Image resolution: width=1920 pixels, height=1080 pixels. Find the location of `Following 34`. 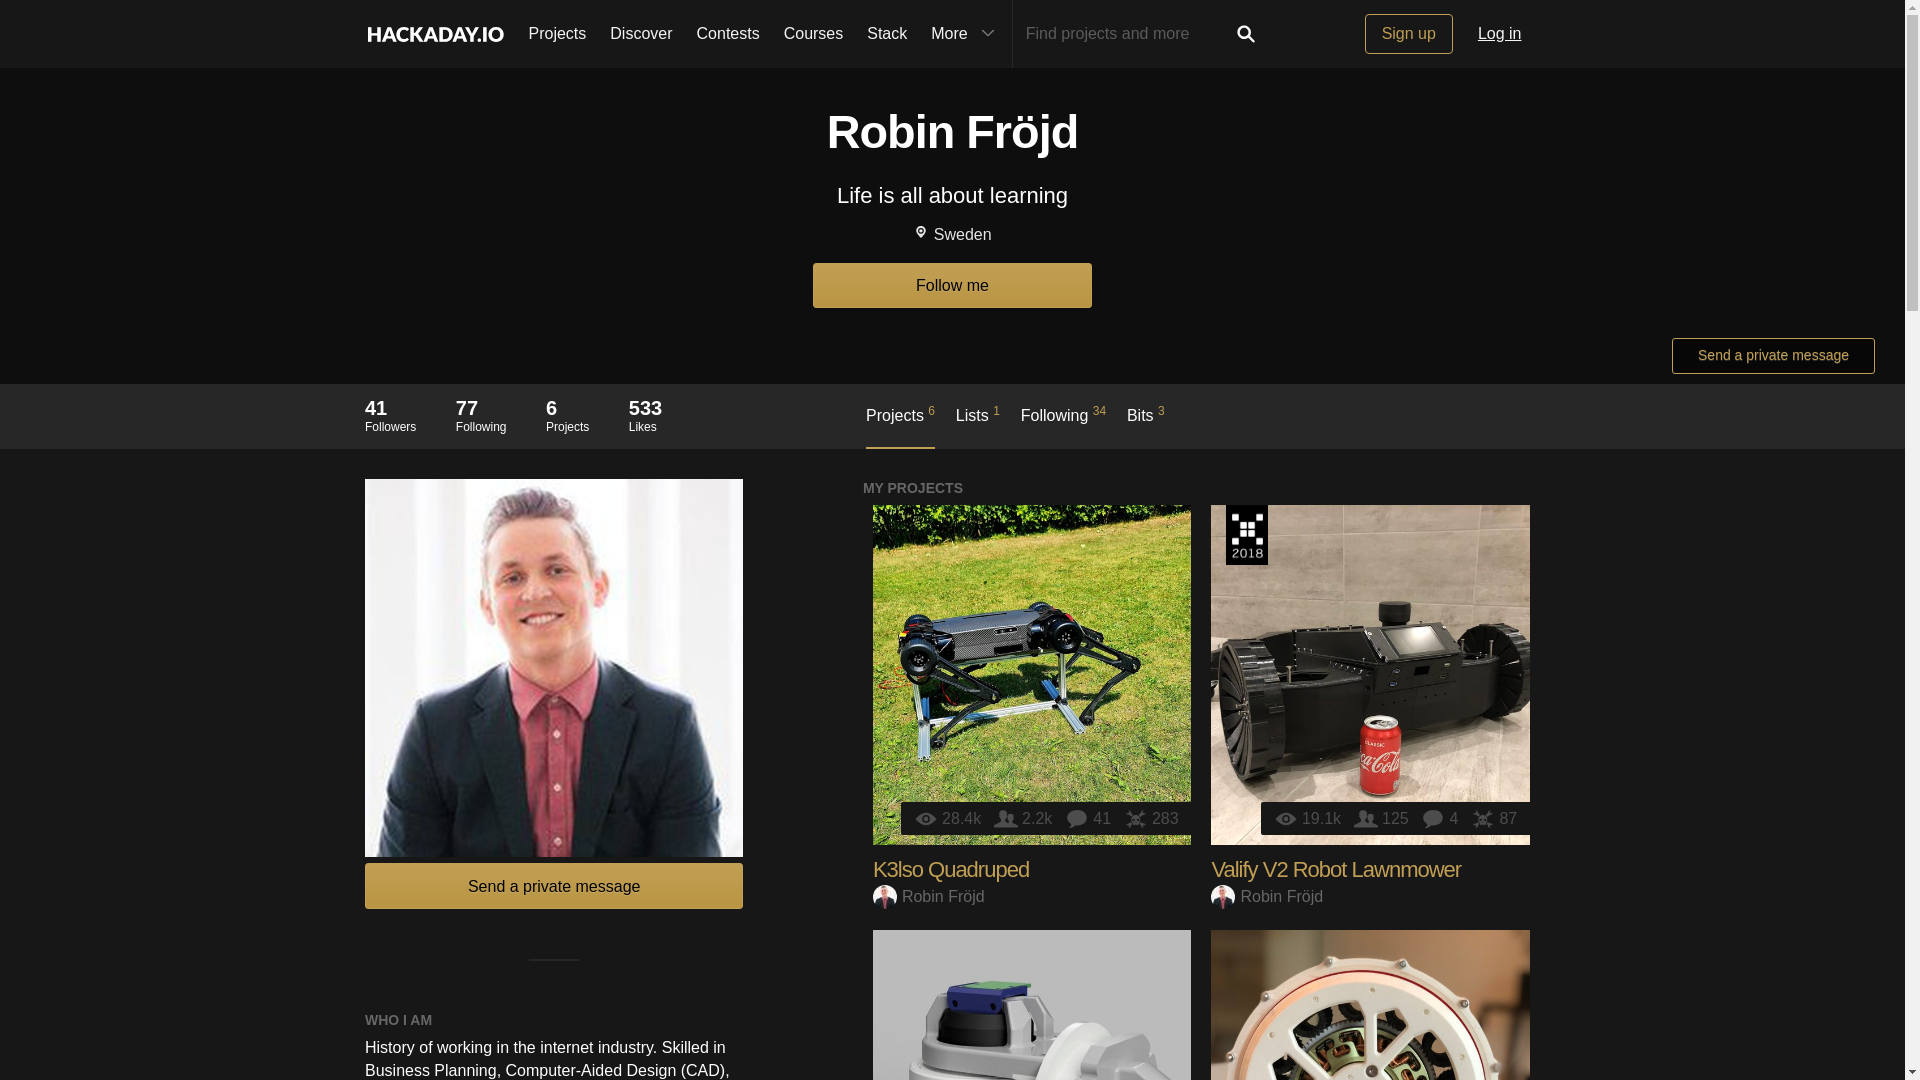

Following 34 is located at coordinates (1063, 424).